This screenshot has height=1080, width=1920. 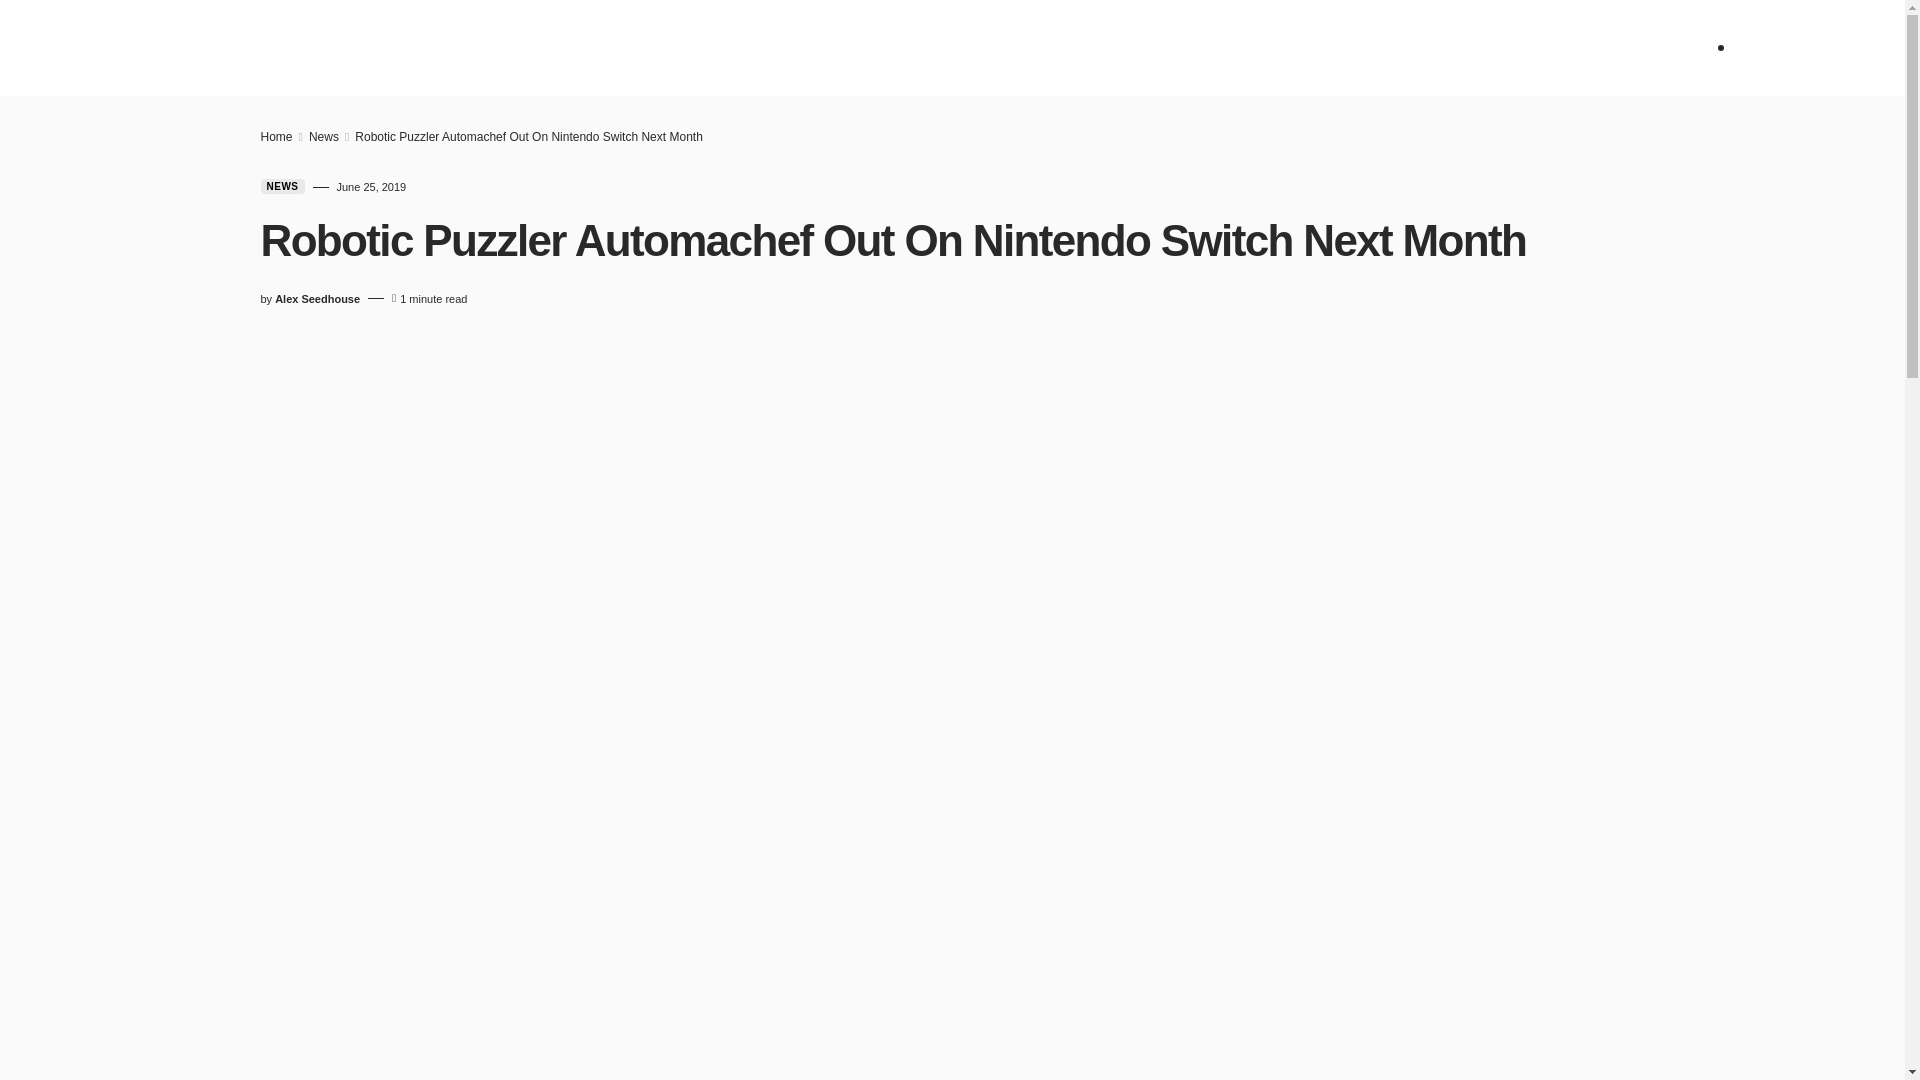 I want to click on News, so click(x=590, y=48).